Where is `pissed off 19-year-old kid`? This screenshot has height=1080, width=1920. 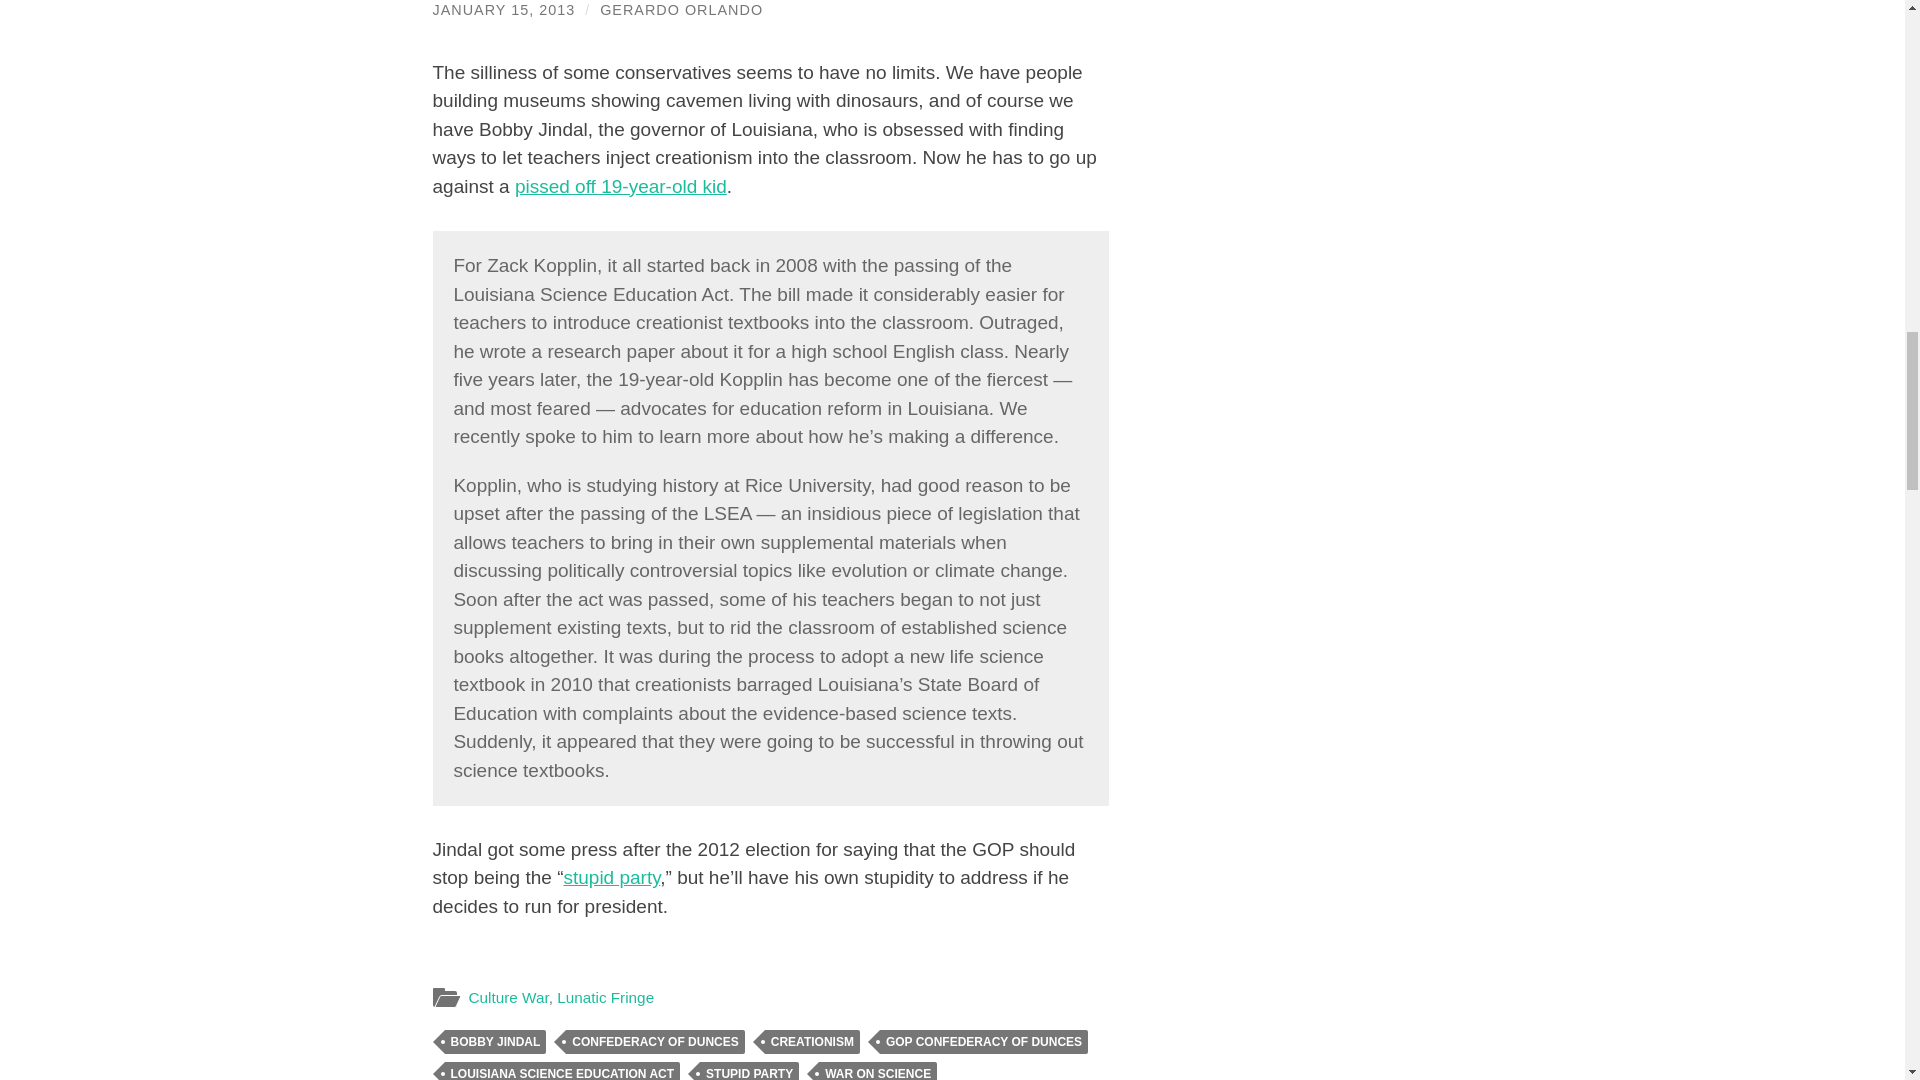 pissed off 19-year-old kid is located at coordinates (620, 186).